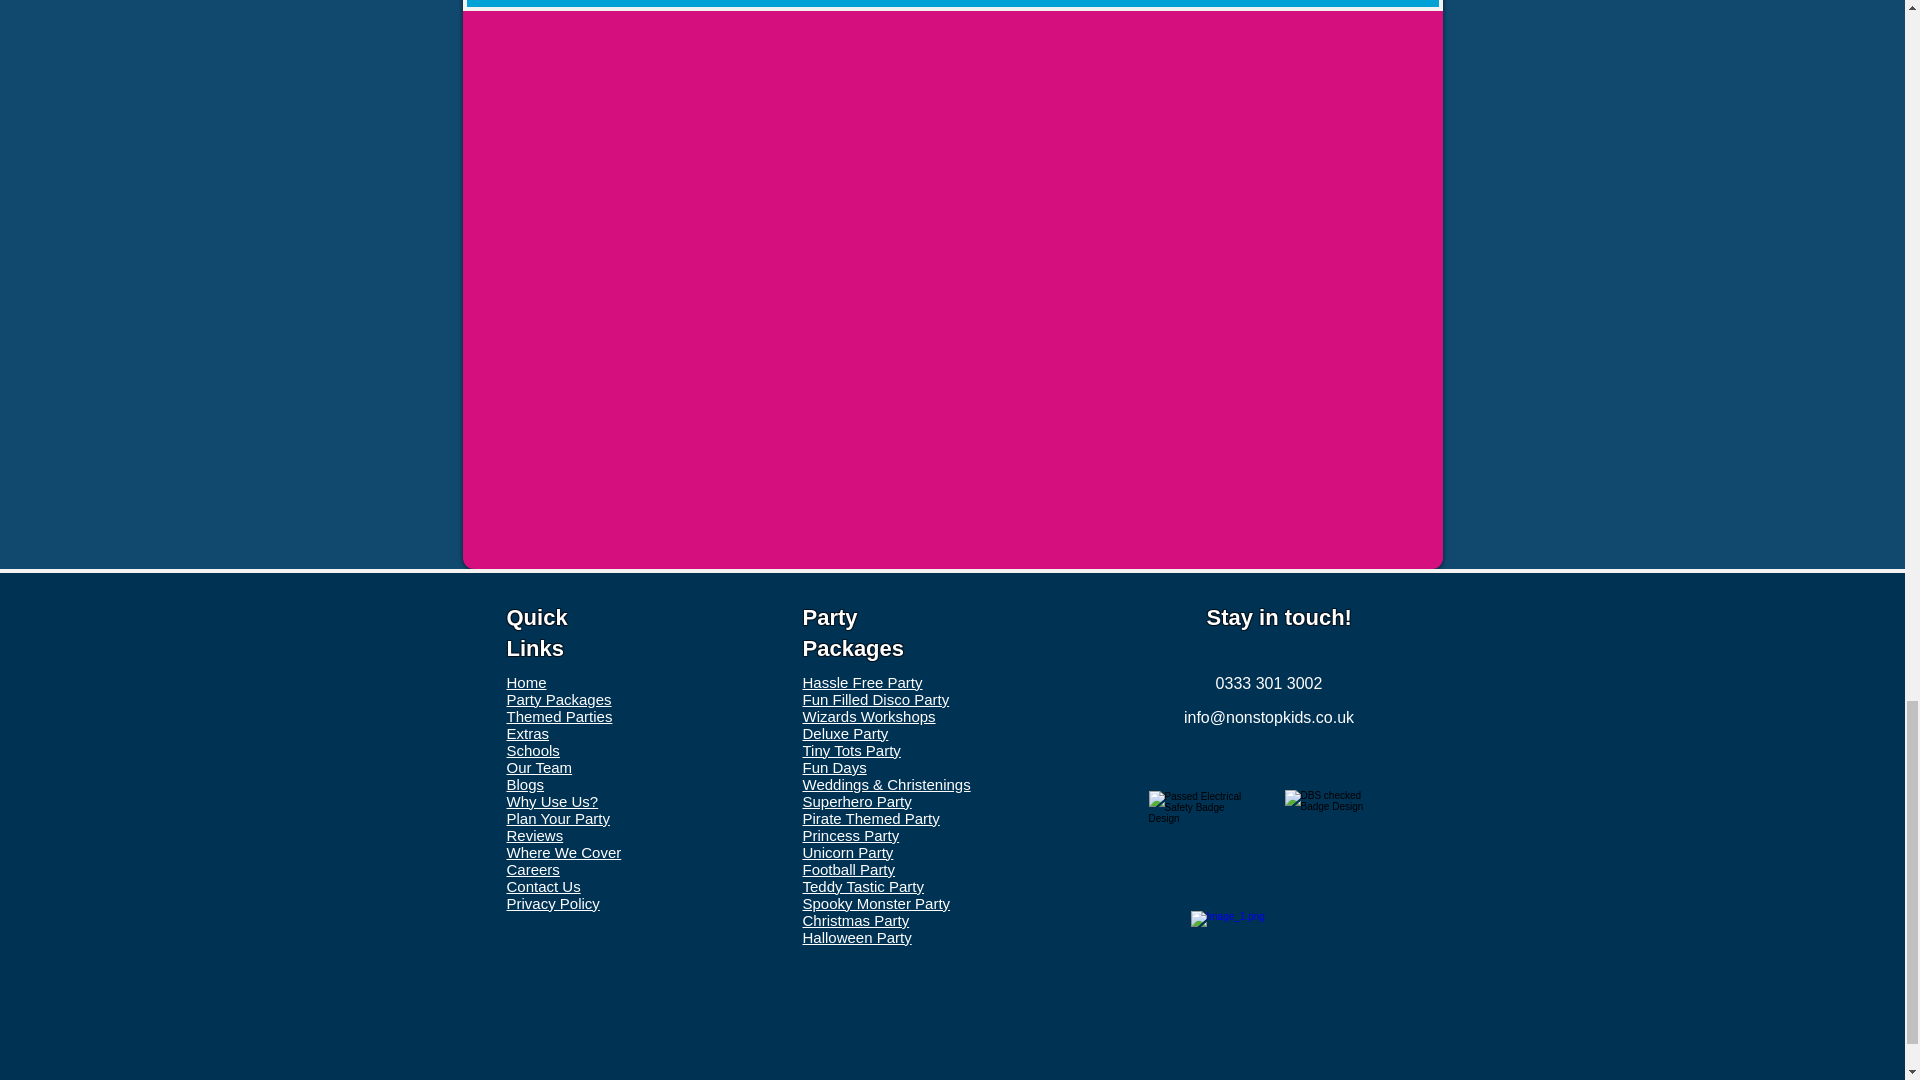 The height and width of the screenshot is (1080, 1920). What do you see at coordinates (557, 818) in the screenshot?
I see `Plan Your Party` at bounding box center [557, 818].